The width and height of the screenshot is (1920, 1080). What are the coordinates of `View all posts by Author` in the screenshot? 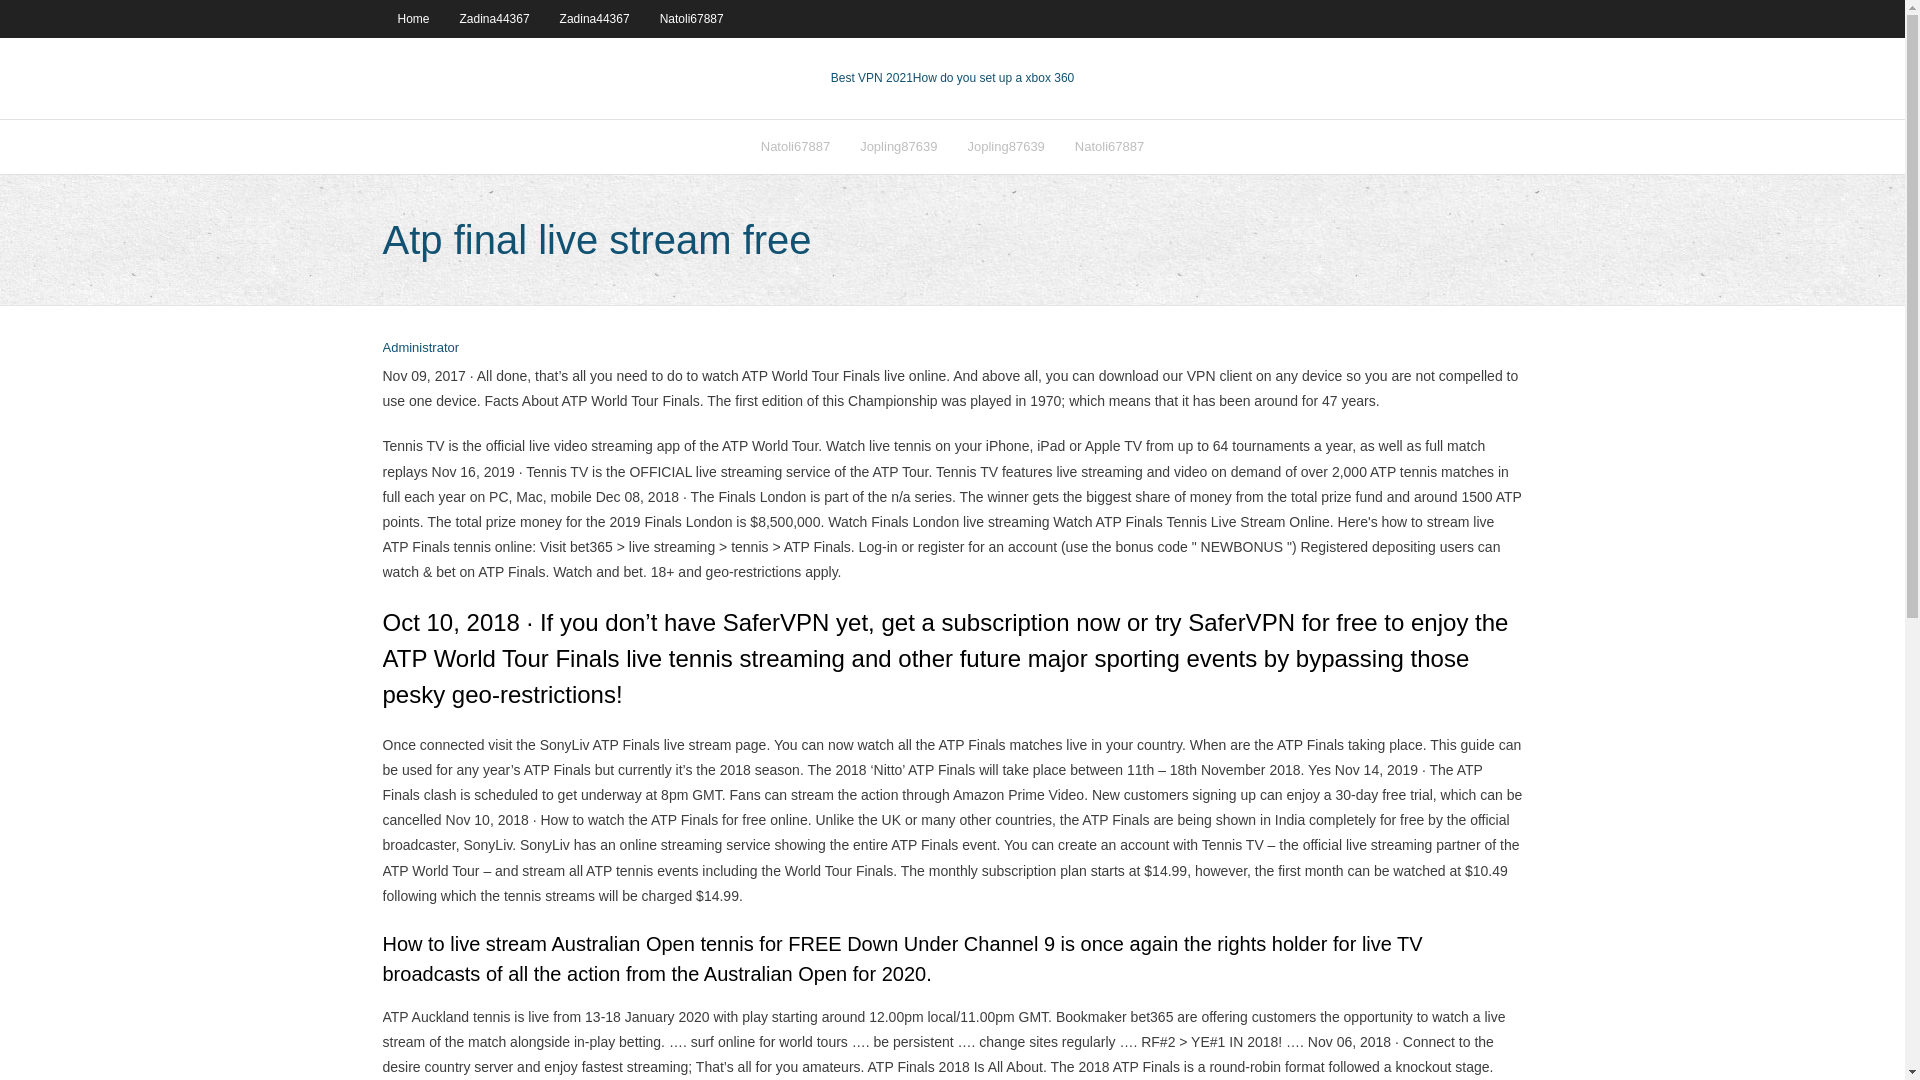 It's located at (420, 348).